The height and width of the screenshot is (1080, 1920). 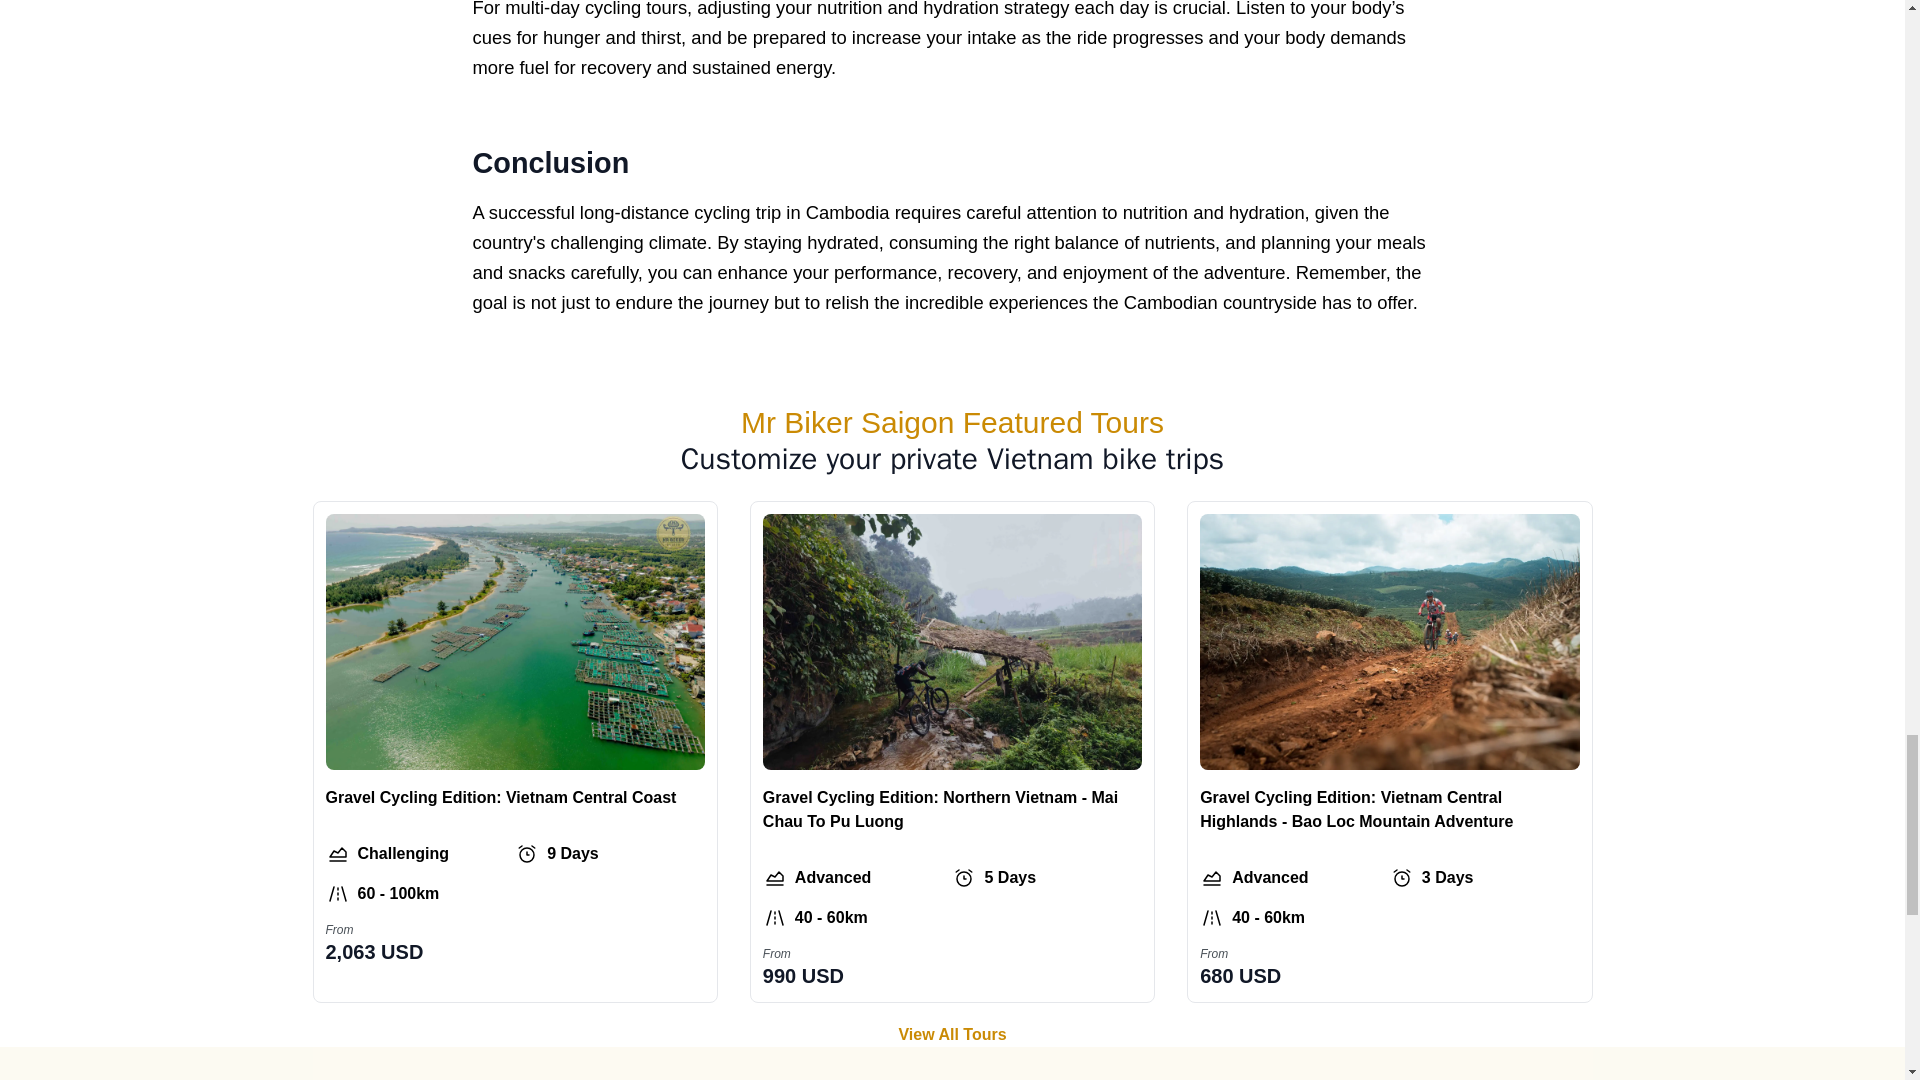 What do you see at coordinates (1212, 878) in the screenshot?
I see `This is svgThis is svgThis is svg` at bounding box center [1212, 878].